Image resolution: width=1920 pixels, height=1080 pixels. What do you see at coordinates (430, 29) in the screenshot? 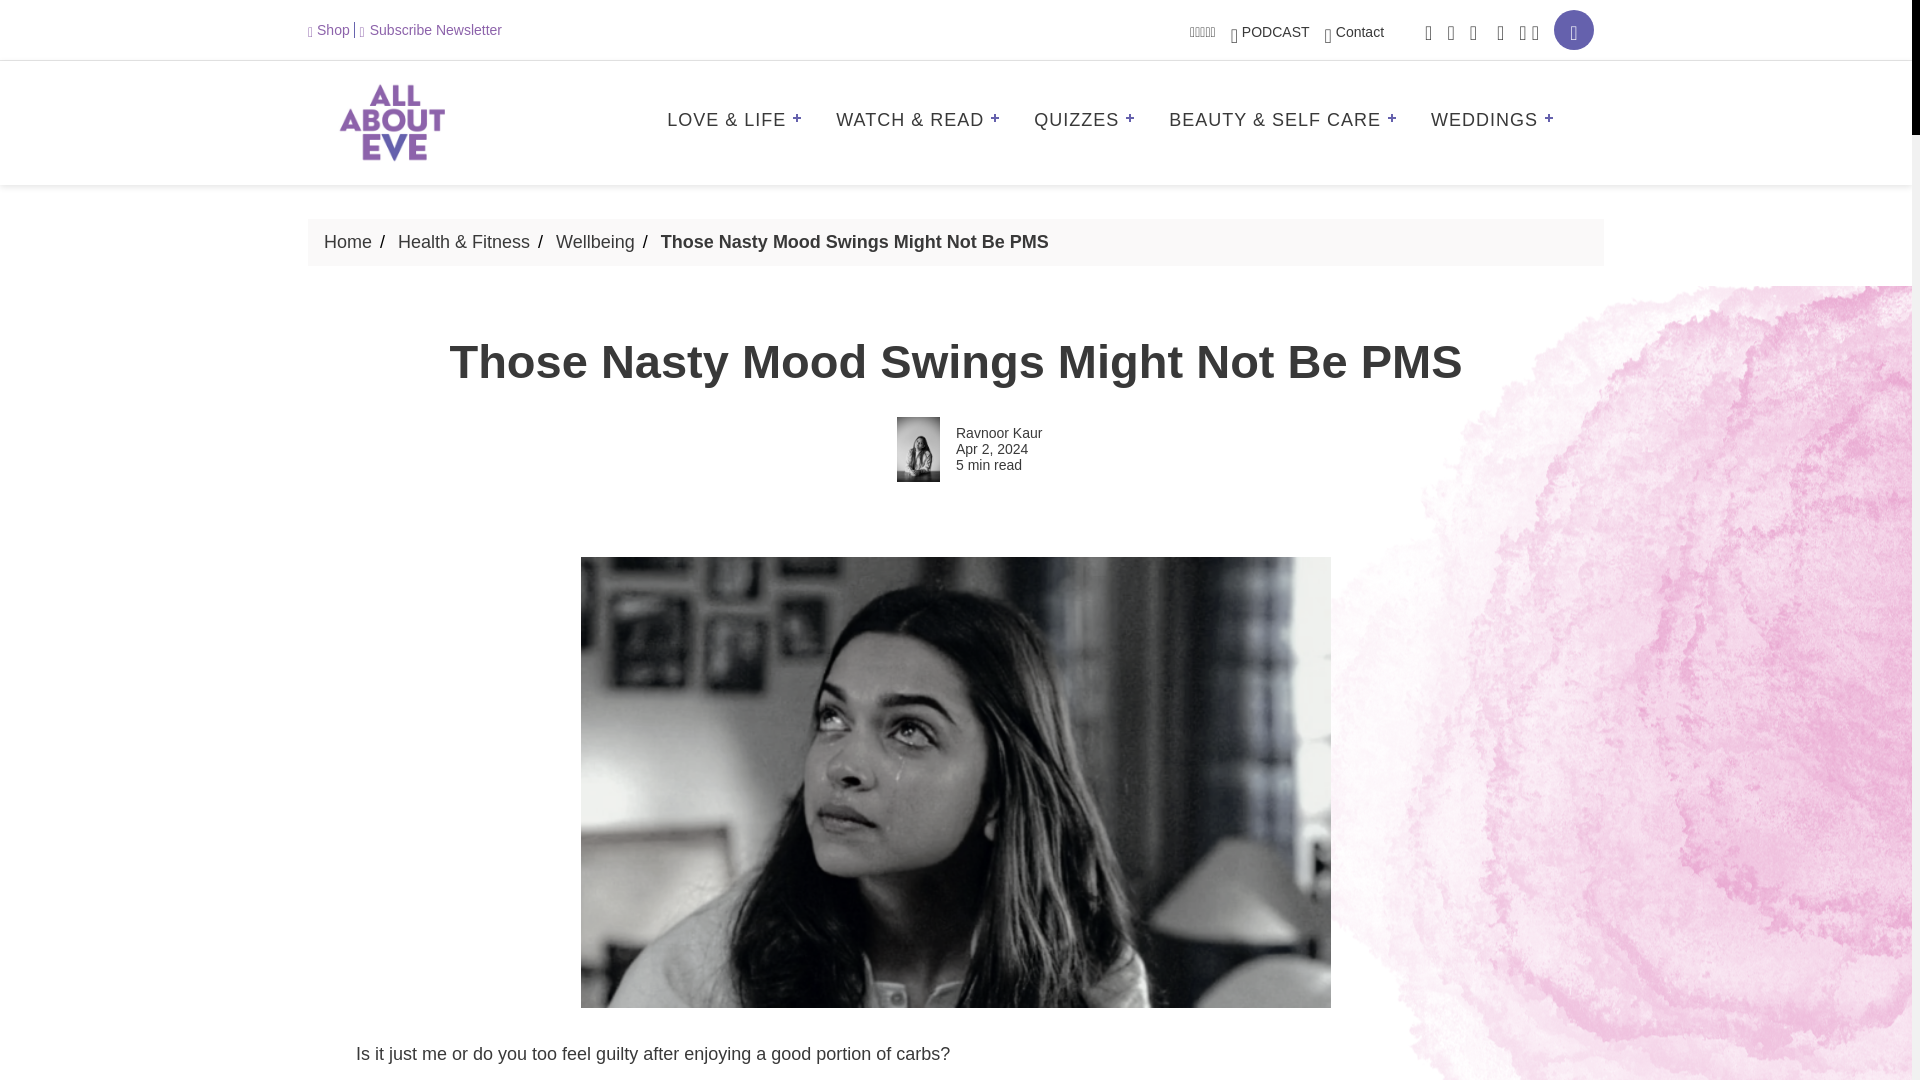
I see `Subscribe Newsletter` at bounding box center [430, 29].